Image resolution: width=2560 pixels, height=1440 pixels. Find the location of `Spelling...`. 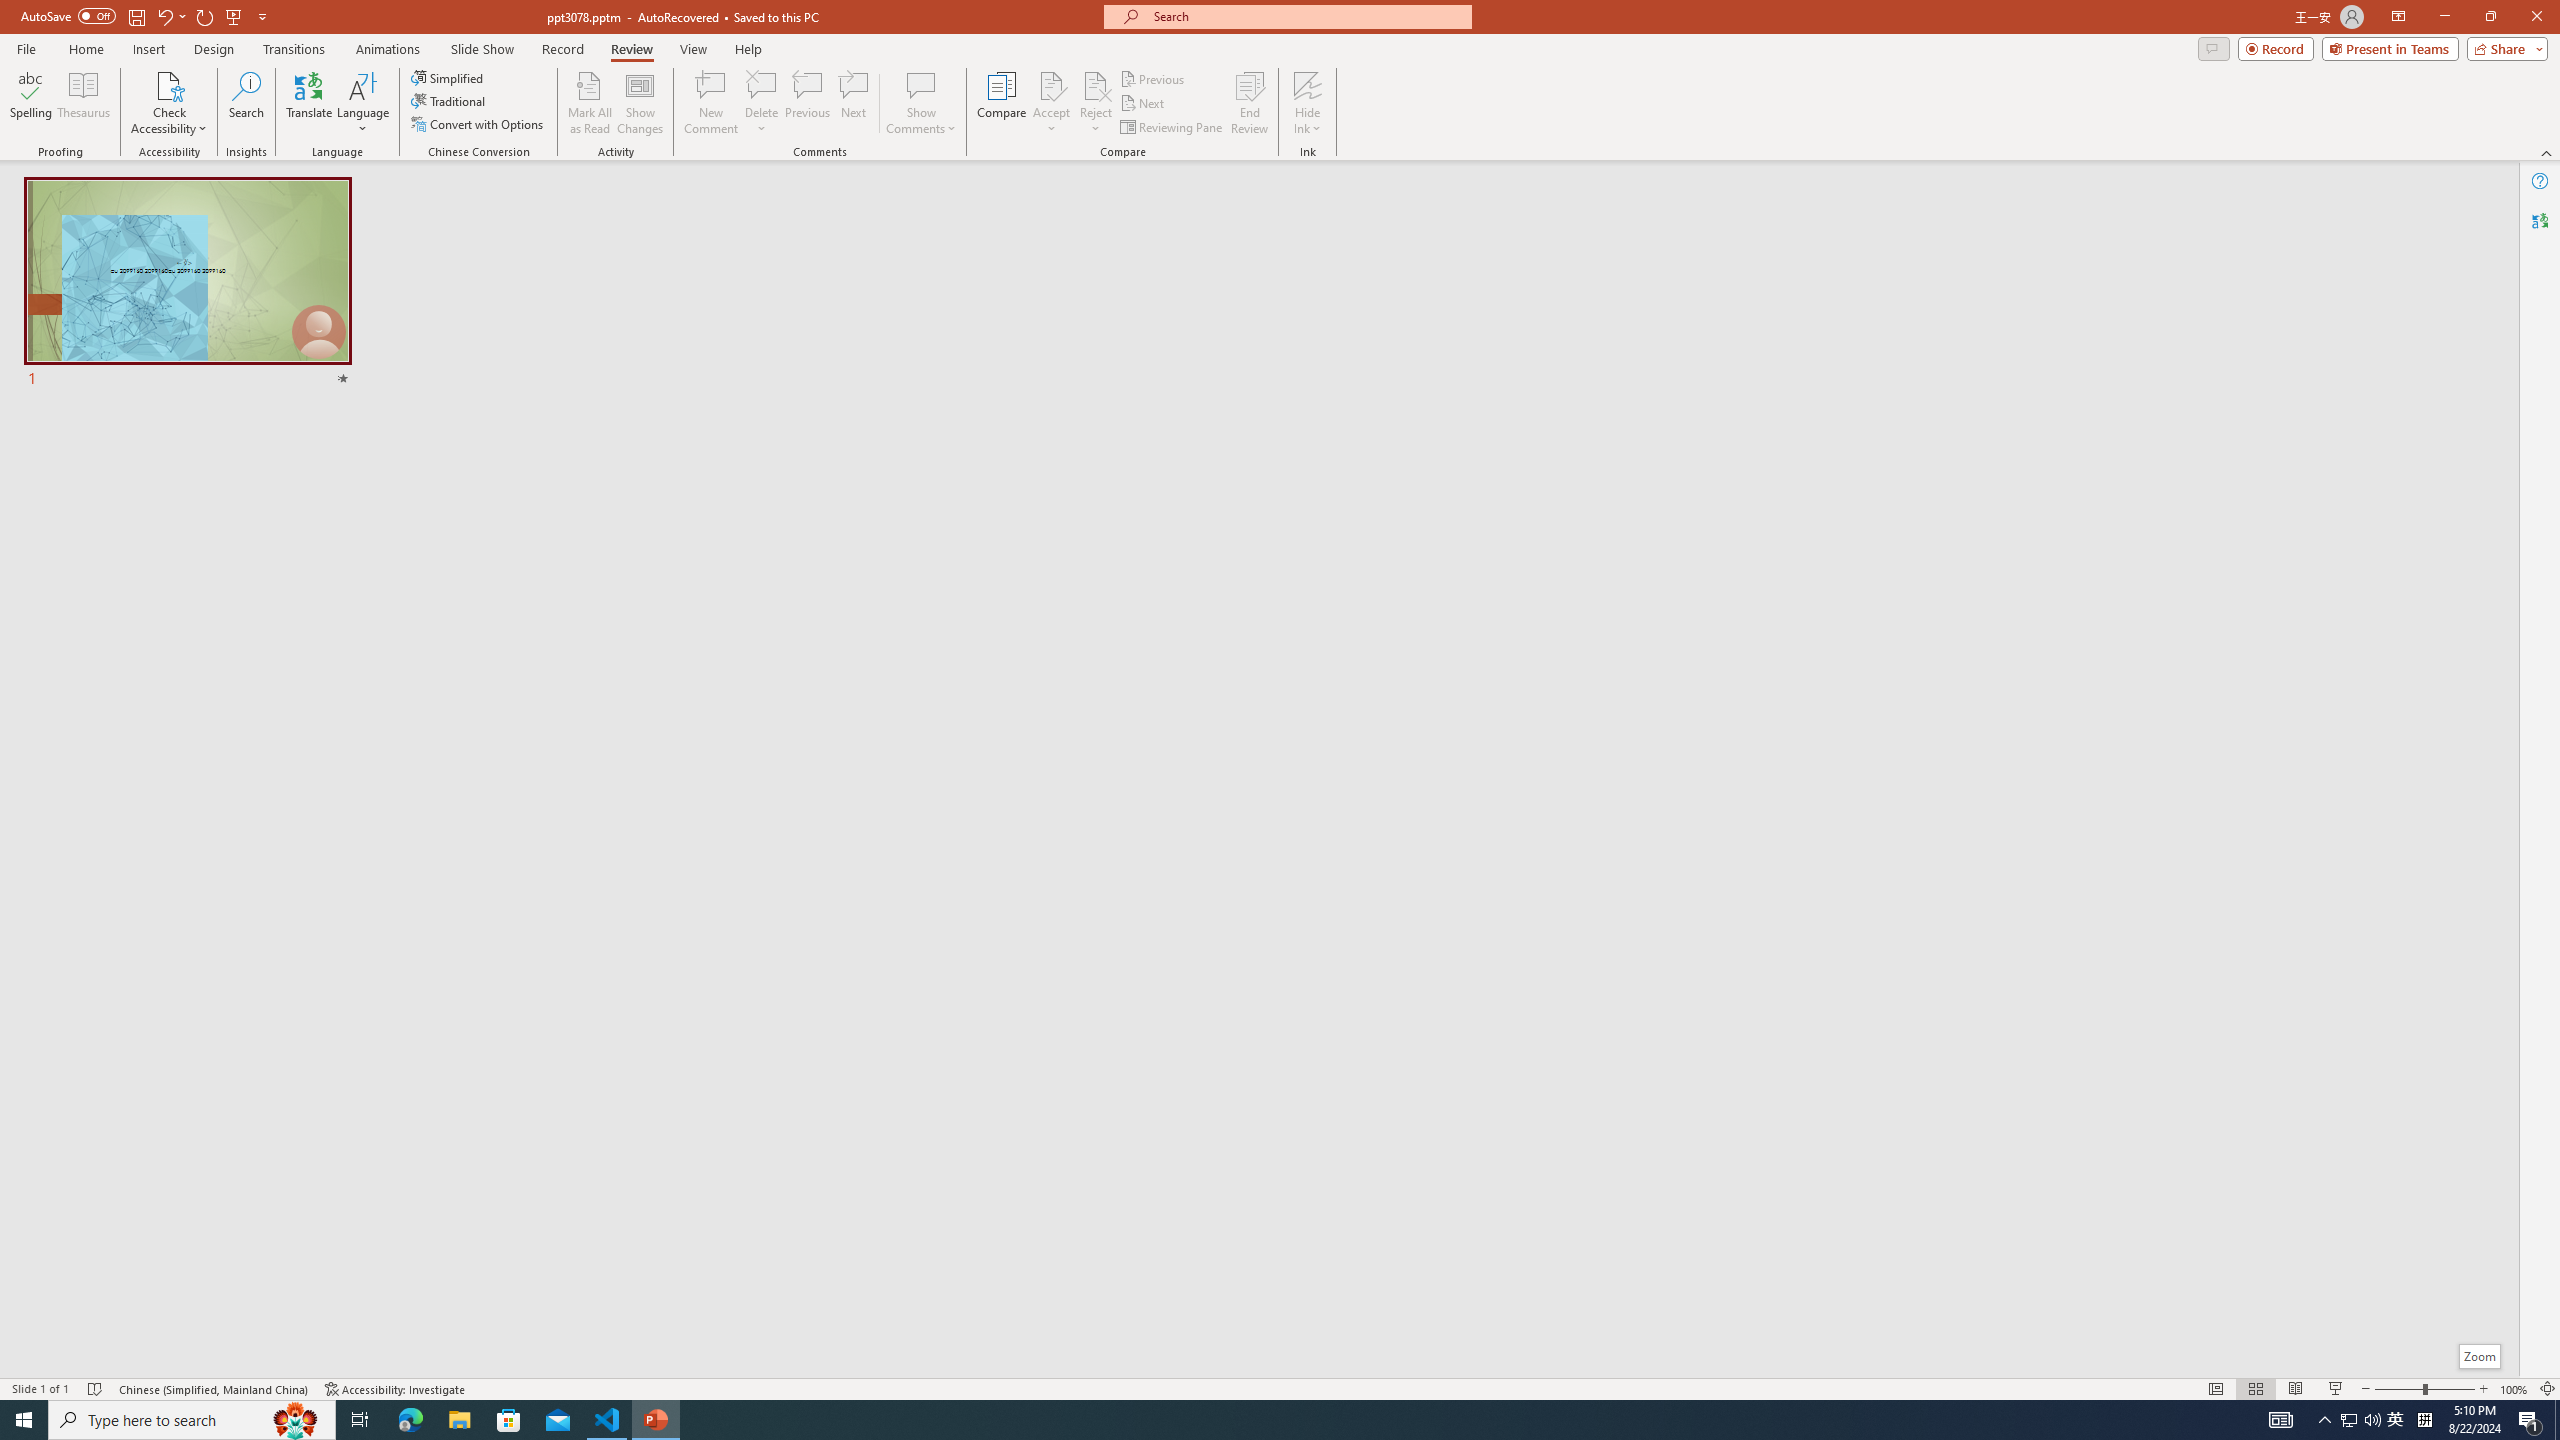

Spelling... is located at coordinates (30, 103).